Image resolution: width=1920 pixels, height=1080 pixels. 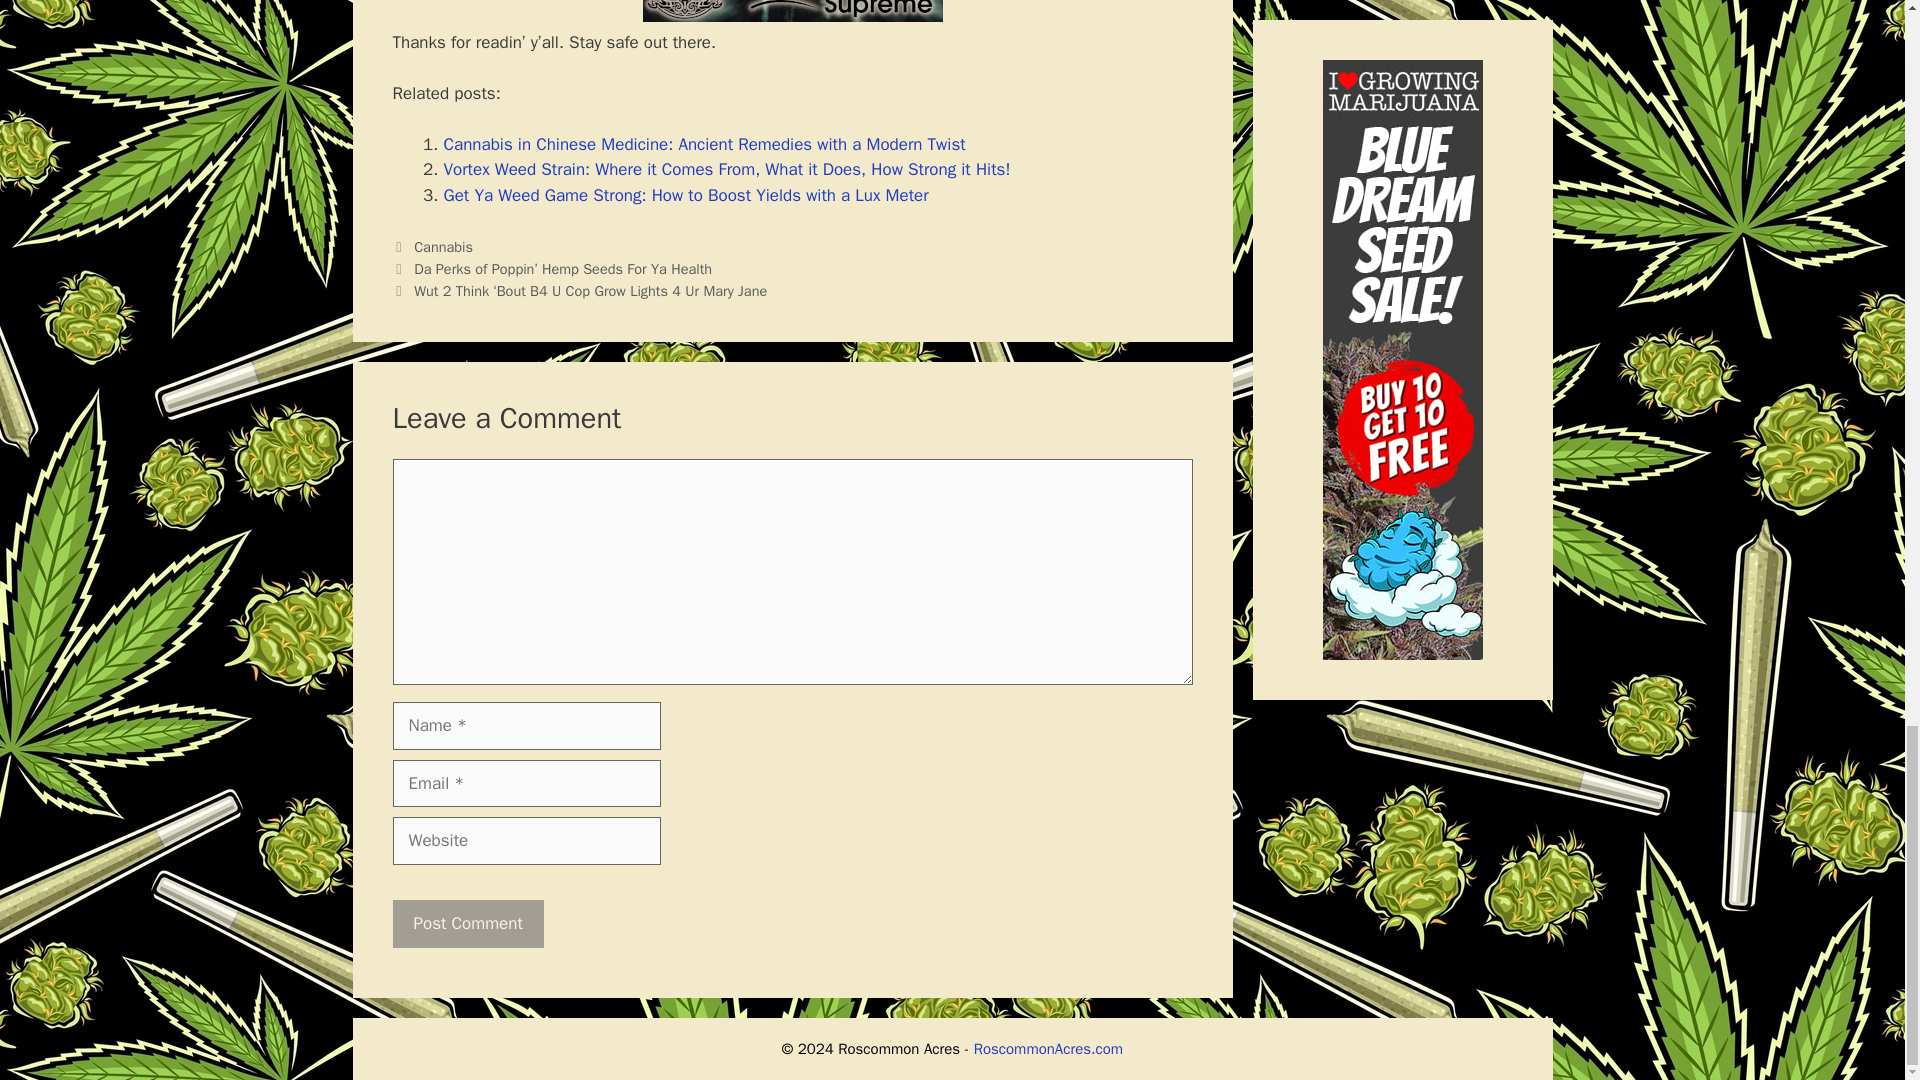 I want to click on RoscommonAcres.com, so click(x=1048, y=1049).